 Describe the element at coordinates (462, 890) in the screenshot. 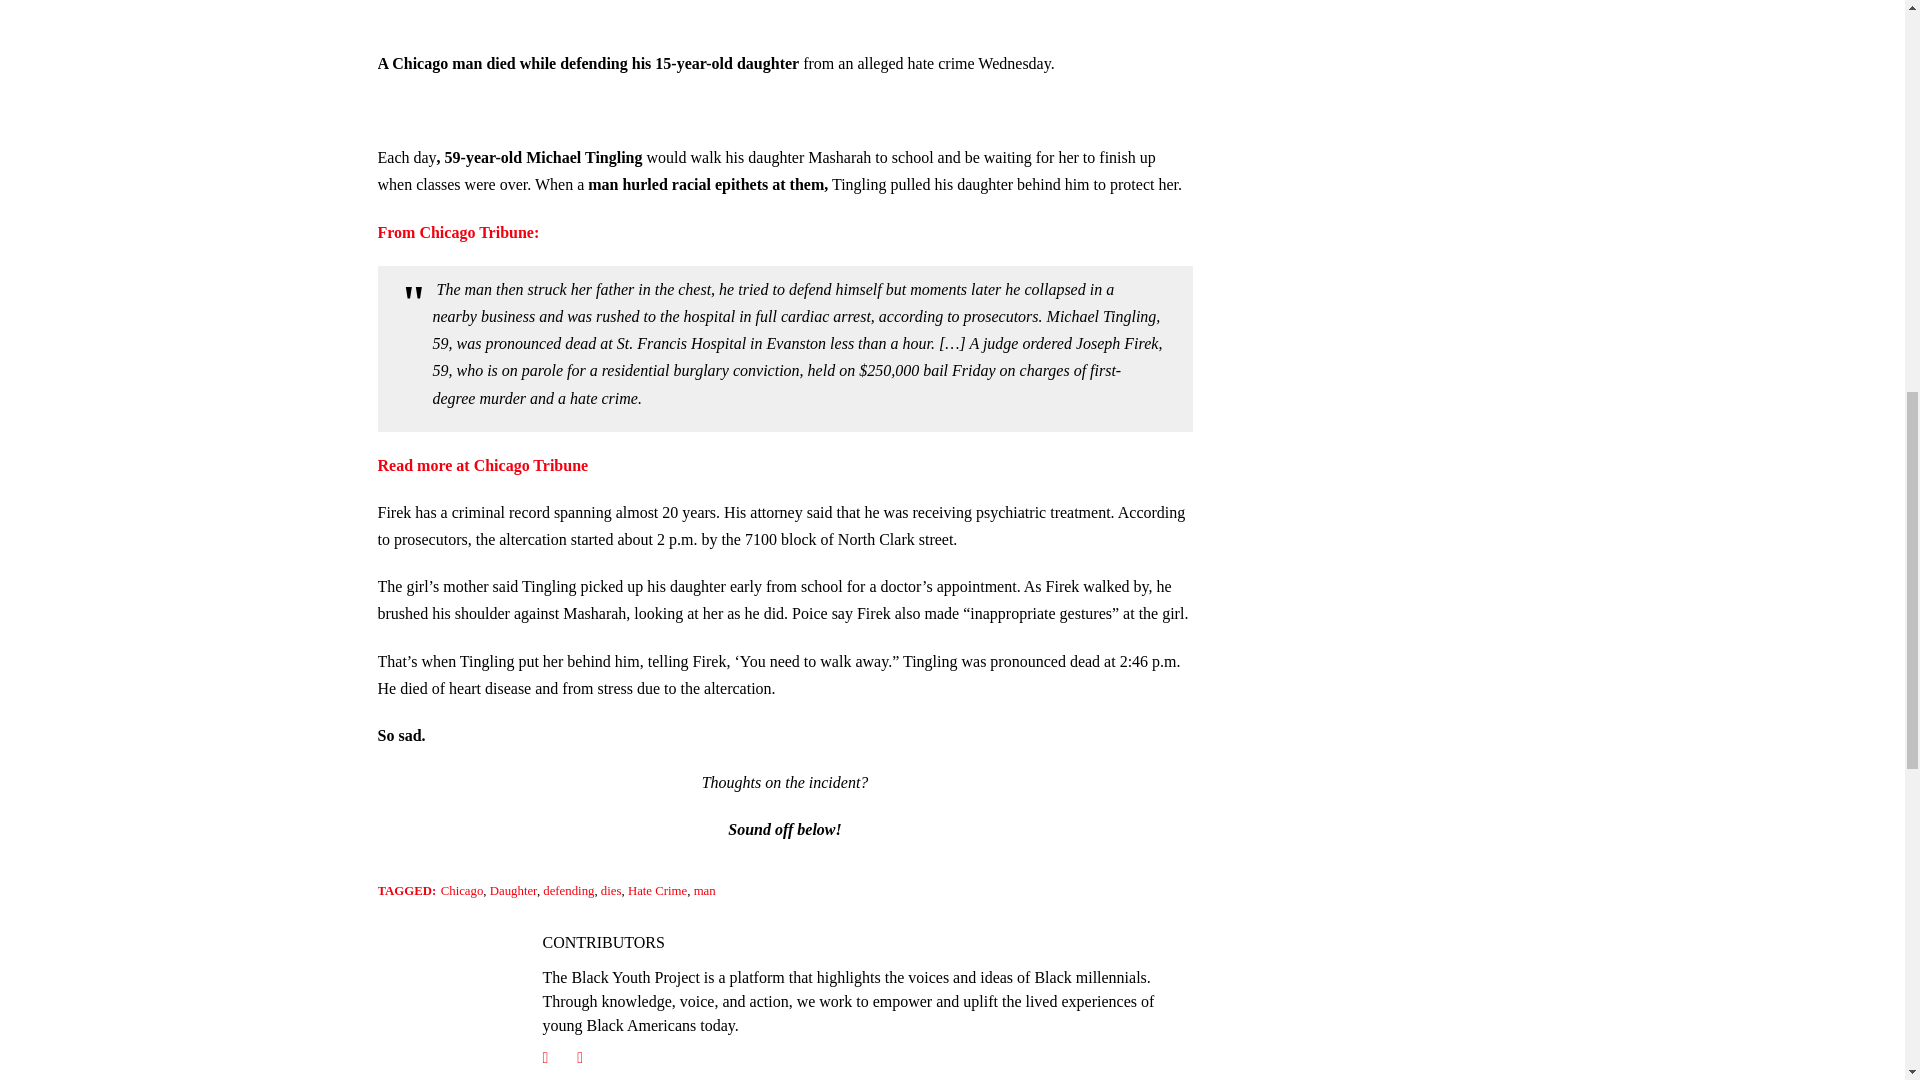

I see `Chicago` at that location.